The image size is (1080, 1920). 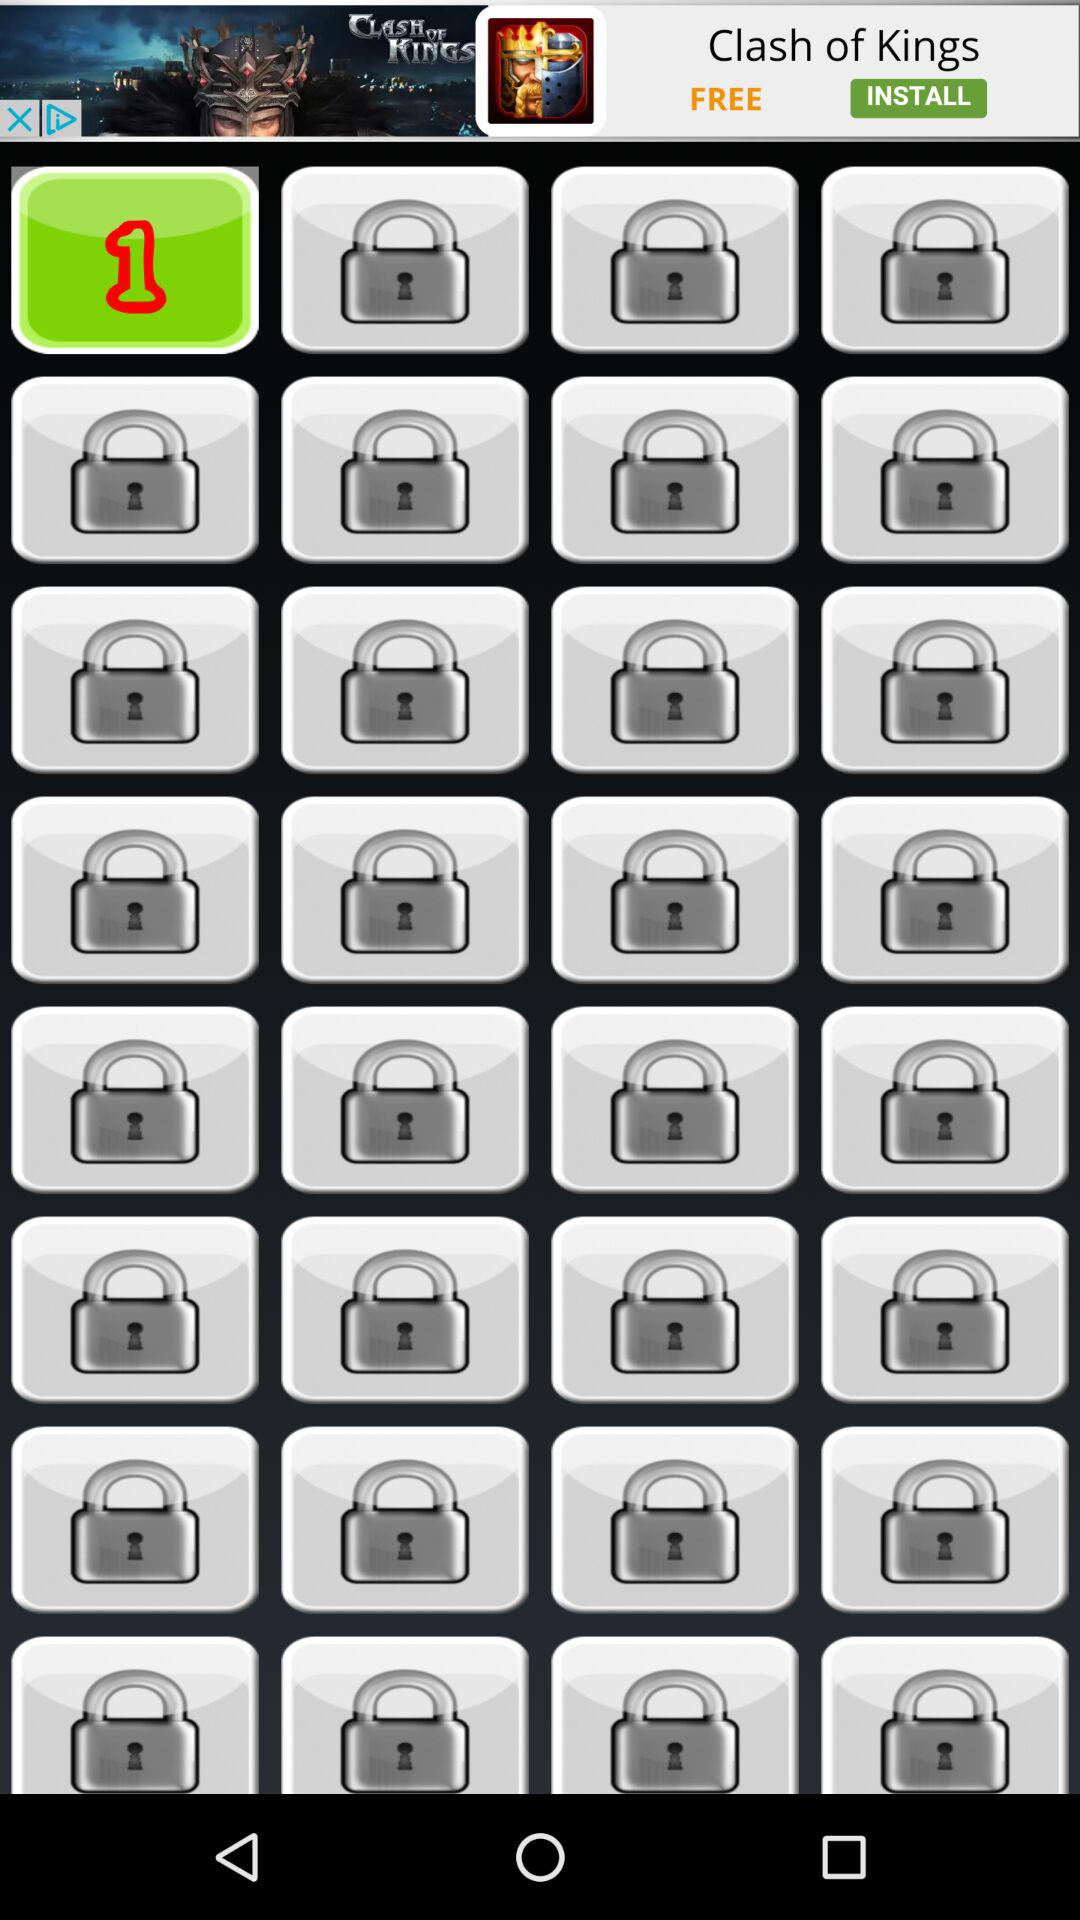 I want to click on open locked app, so click(x=944, y=680).